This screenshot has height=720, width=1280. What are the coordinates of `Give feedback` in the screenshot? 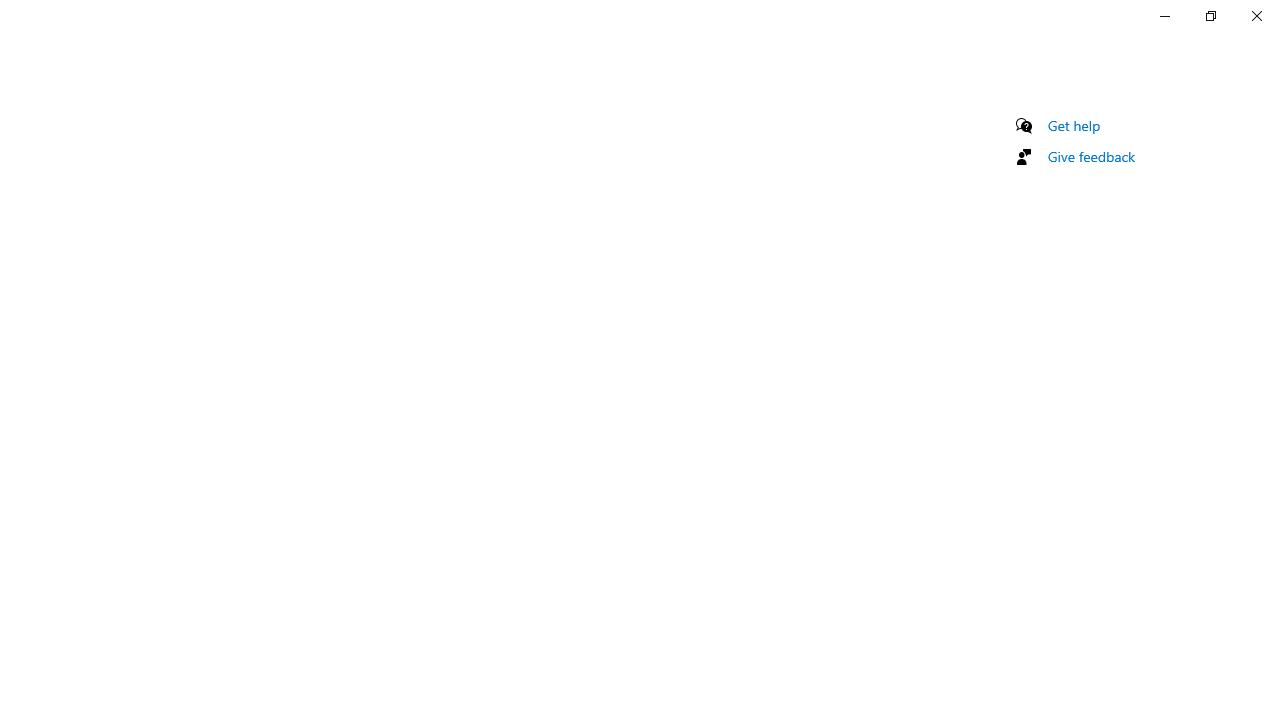 It's located at (1092, 156).